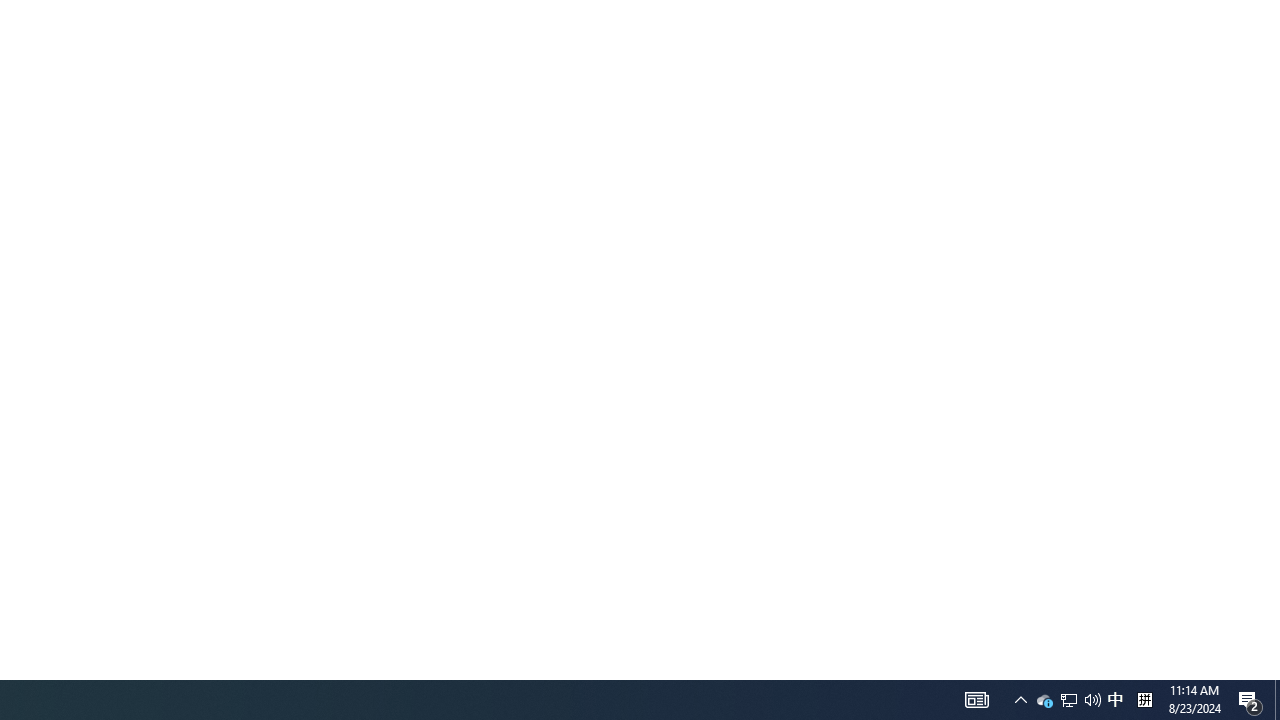  What do you see at coordinates (1020, 700) in the screenshot?
I see `Notification Chevron` at bounding box center [1020, 700].